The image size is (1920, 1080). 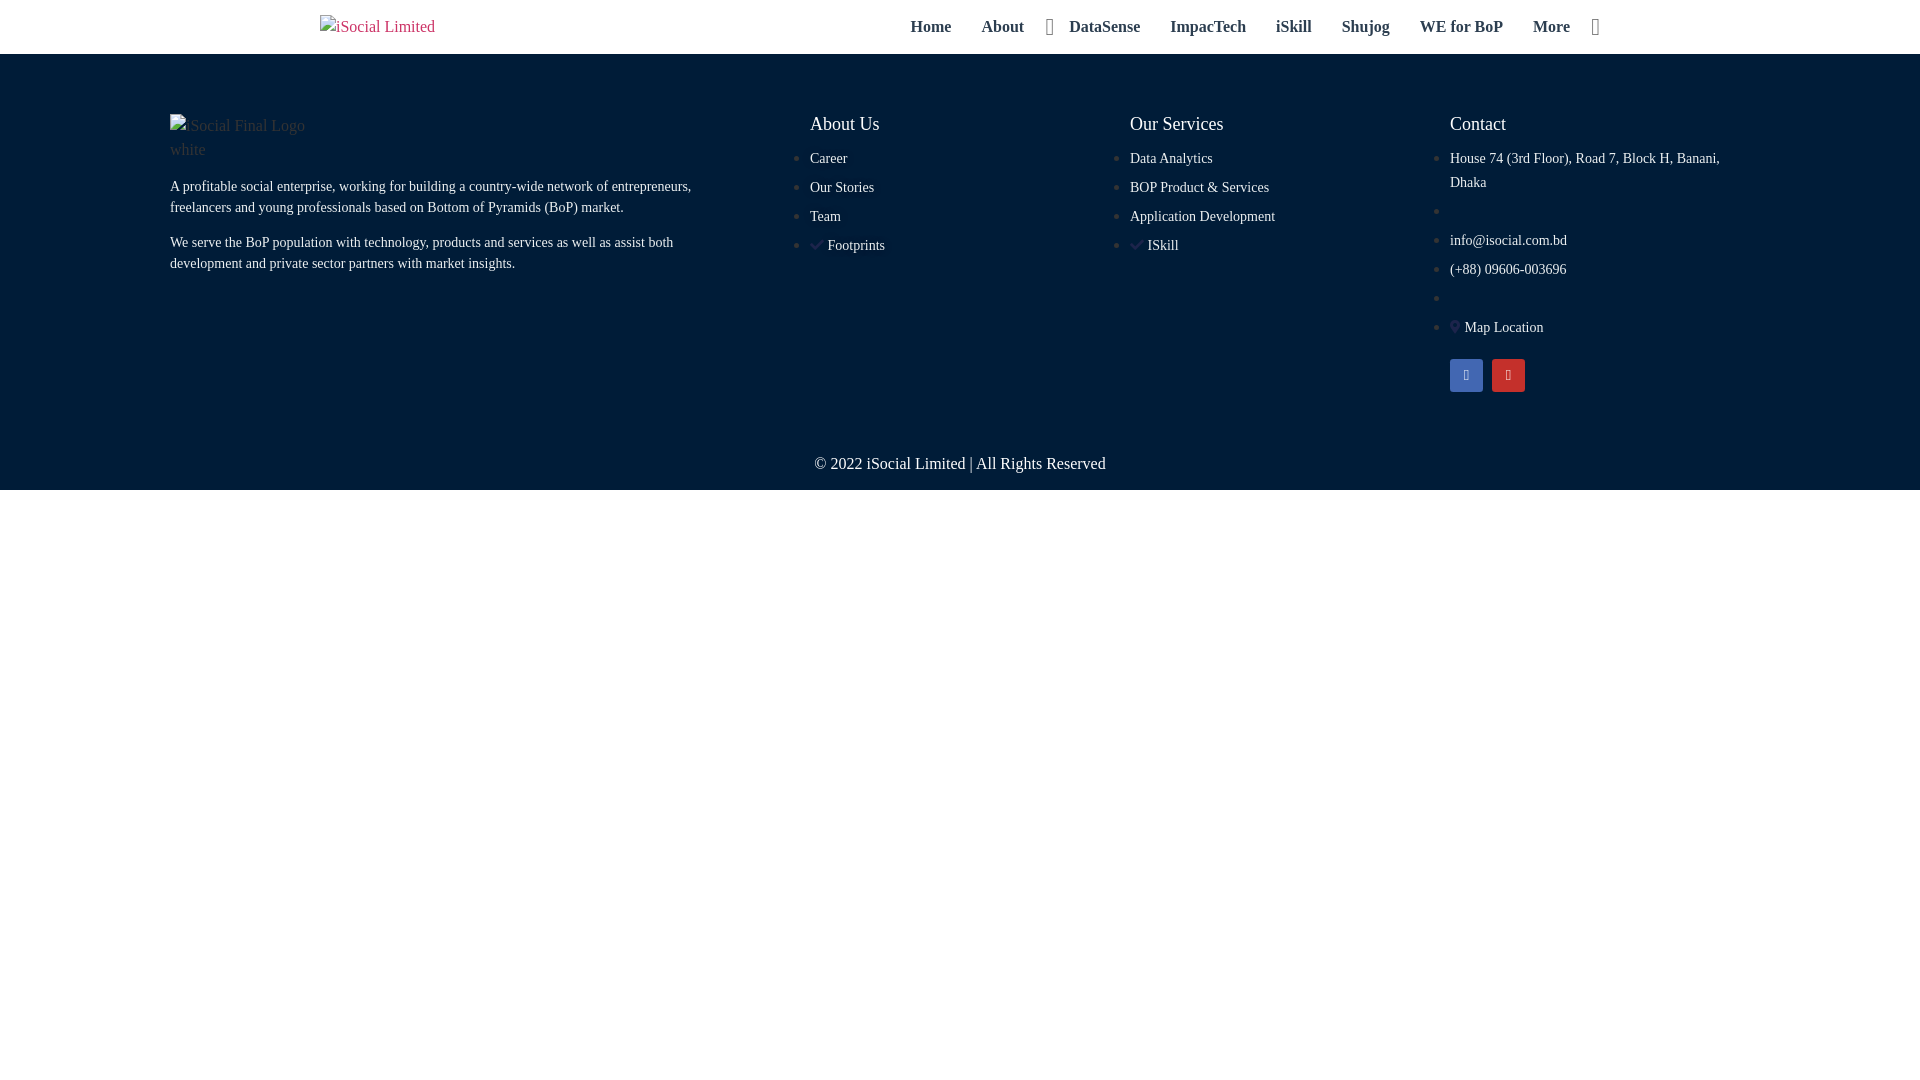 I want to click on Team, so click(x=826, y=216).